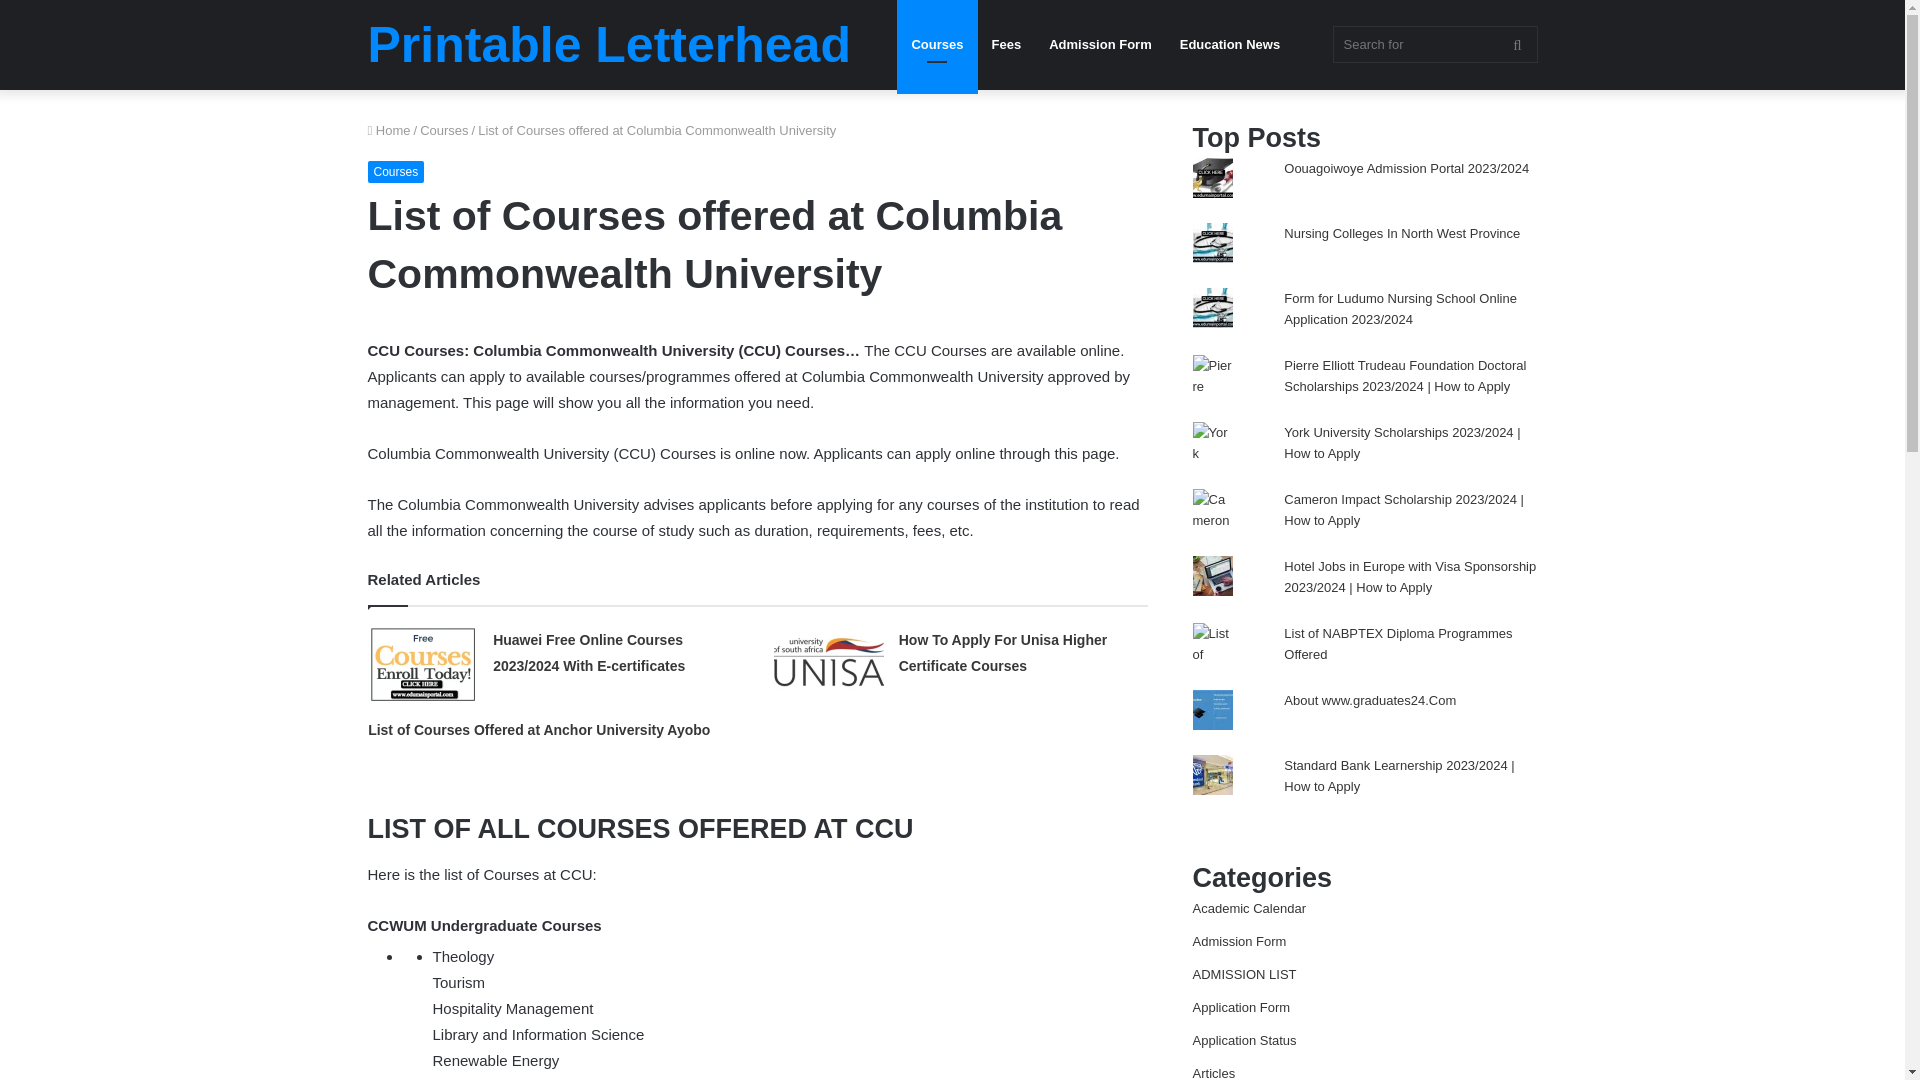 The height and width of the screenshot is (1080, 1920). What do you see at coordinates (609, 45) in the screenshot?
I see `Printable Letterhead` at bounding box center [609, 45].